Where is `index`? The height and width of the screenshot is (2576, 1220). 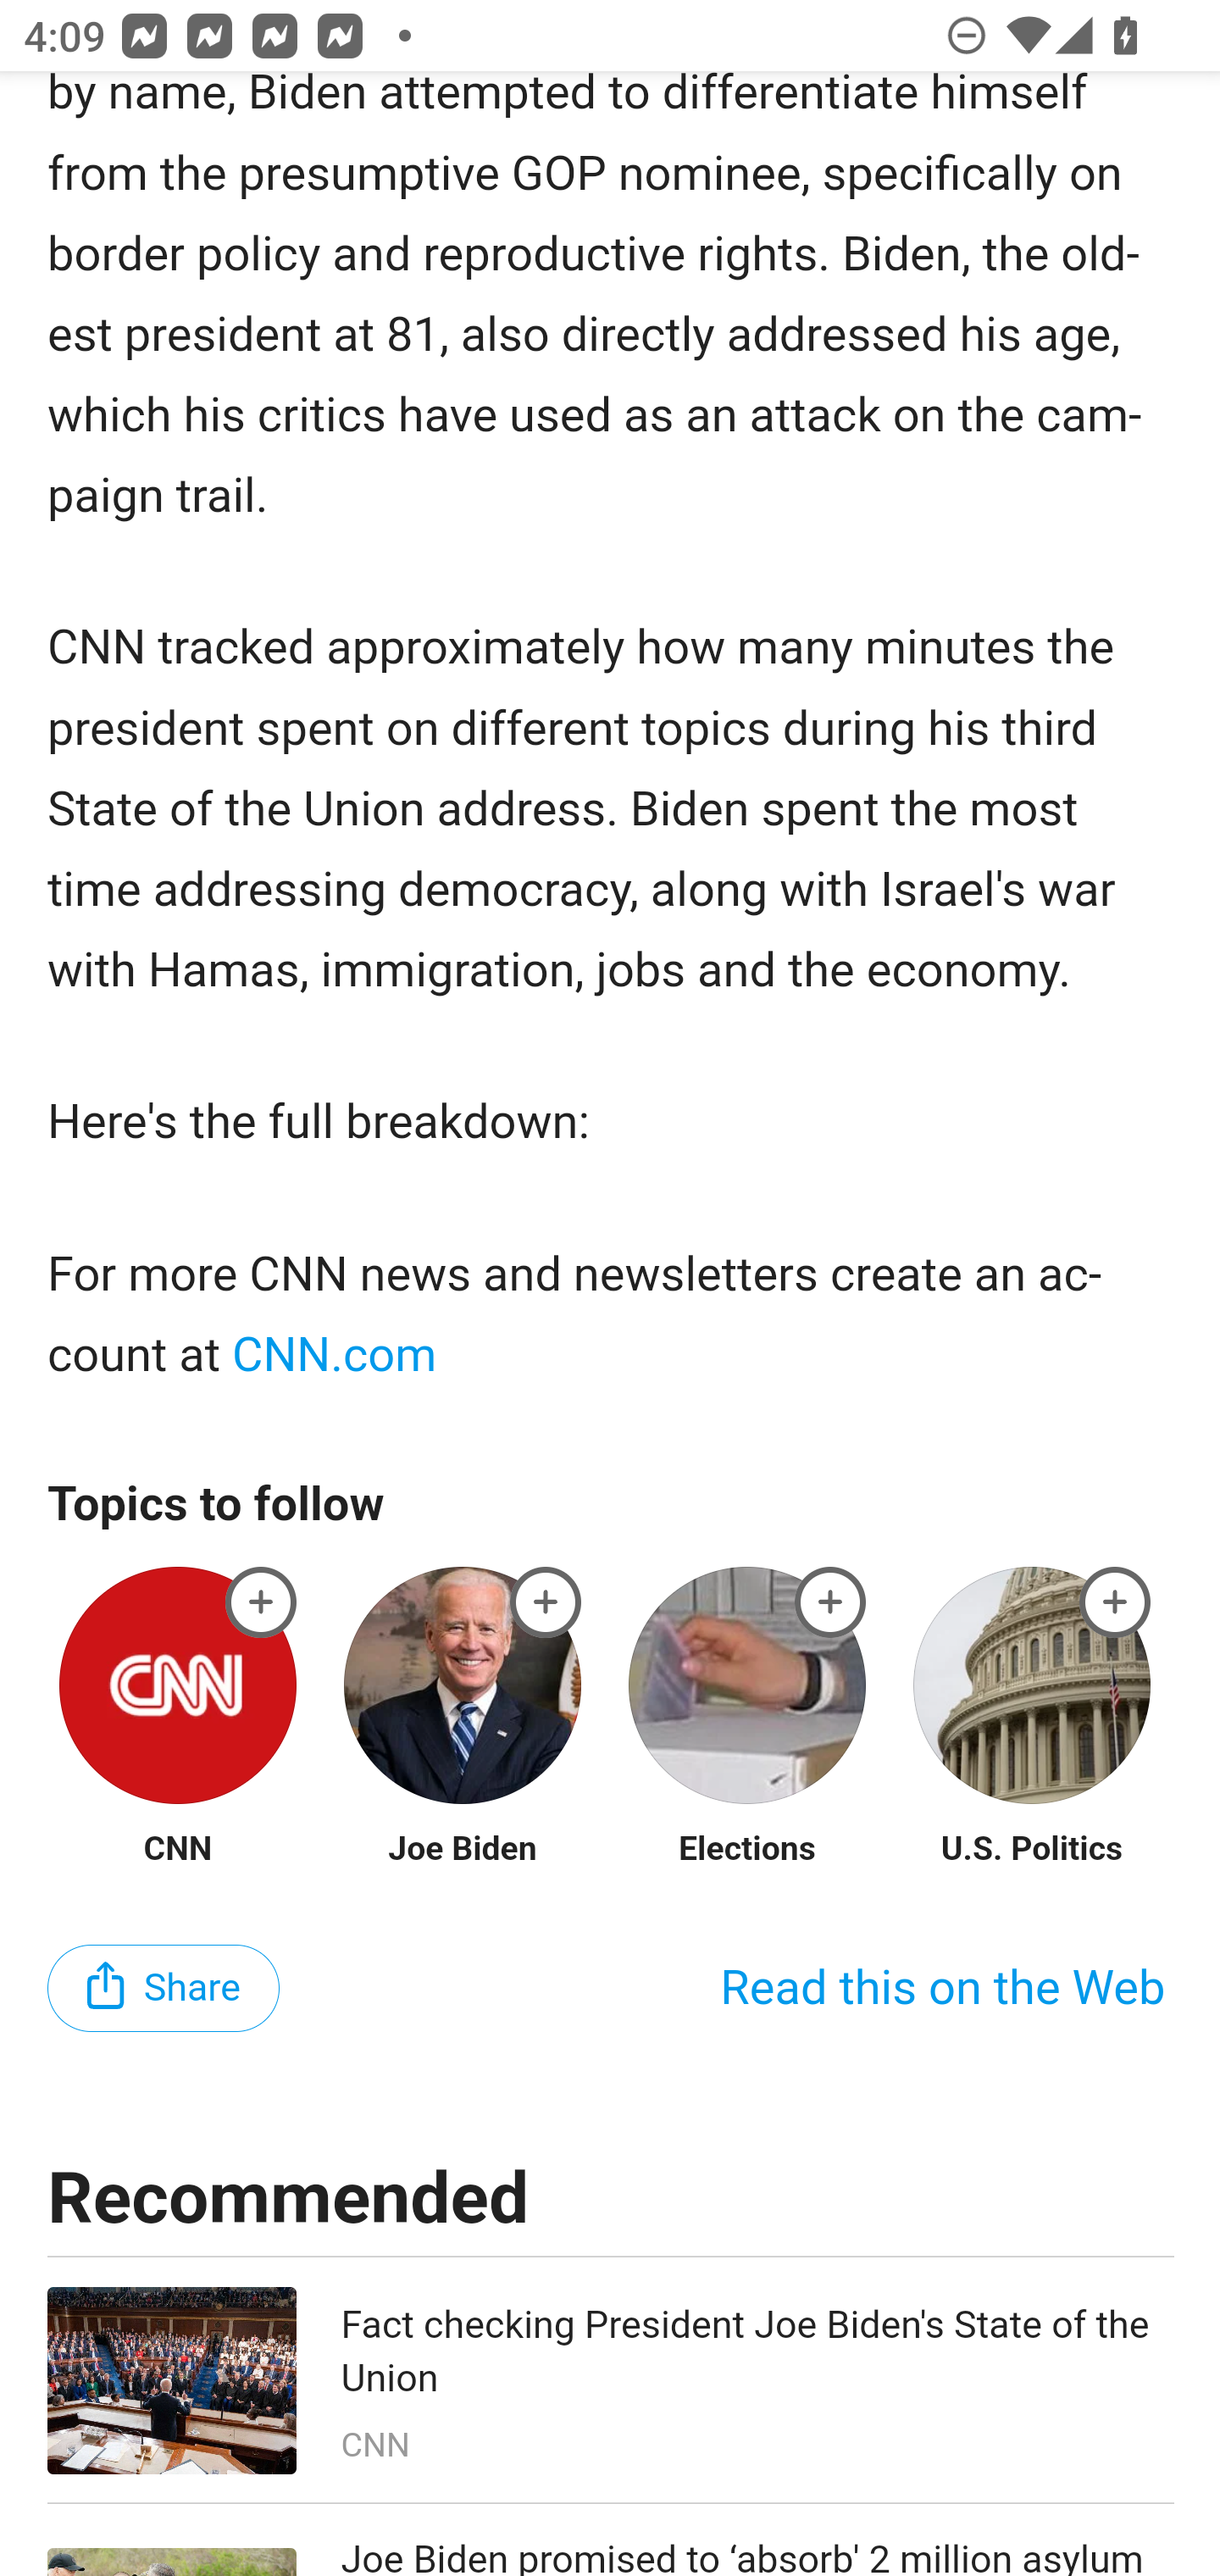
index is located at coordinates (262, 1603).